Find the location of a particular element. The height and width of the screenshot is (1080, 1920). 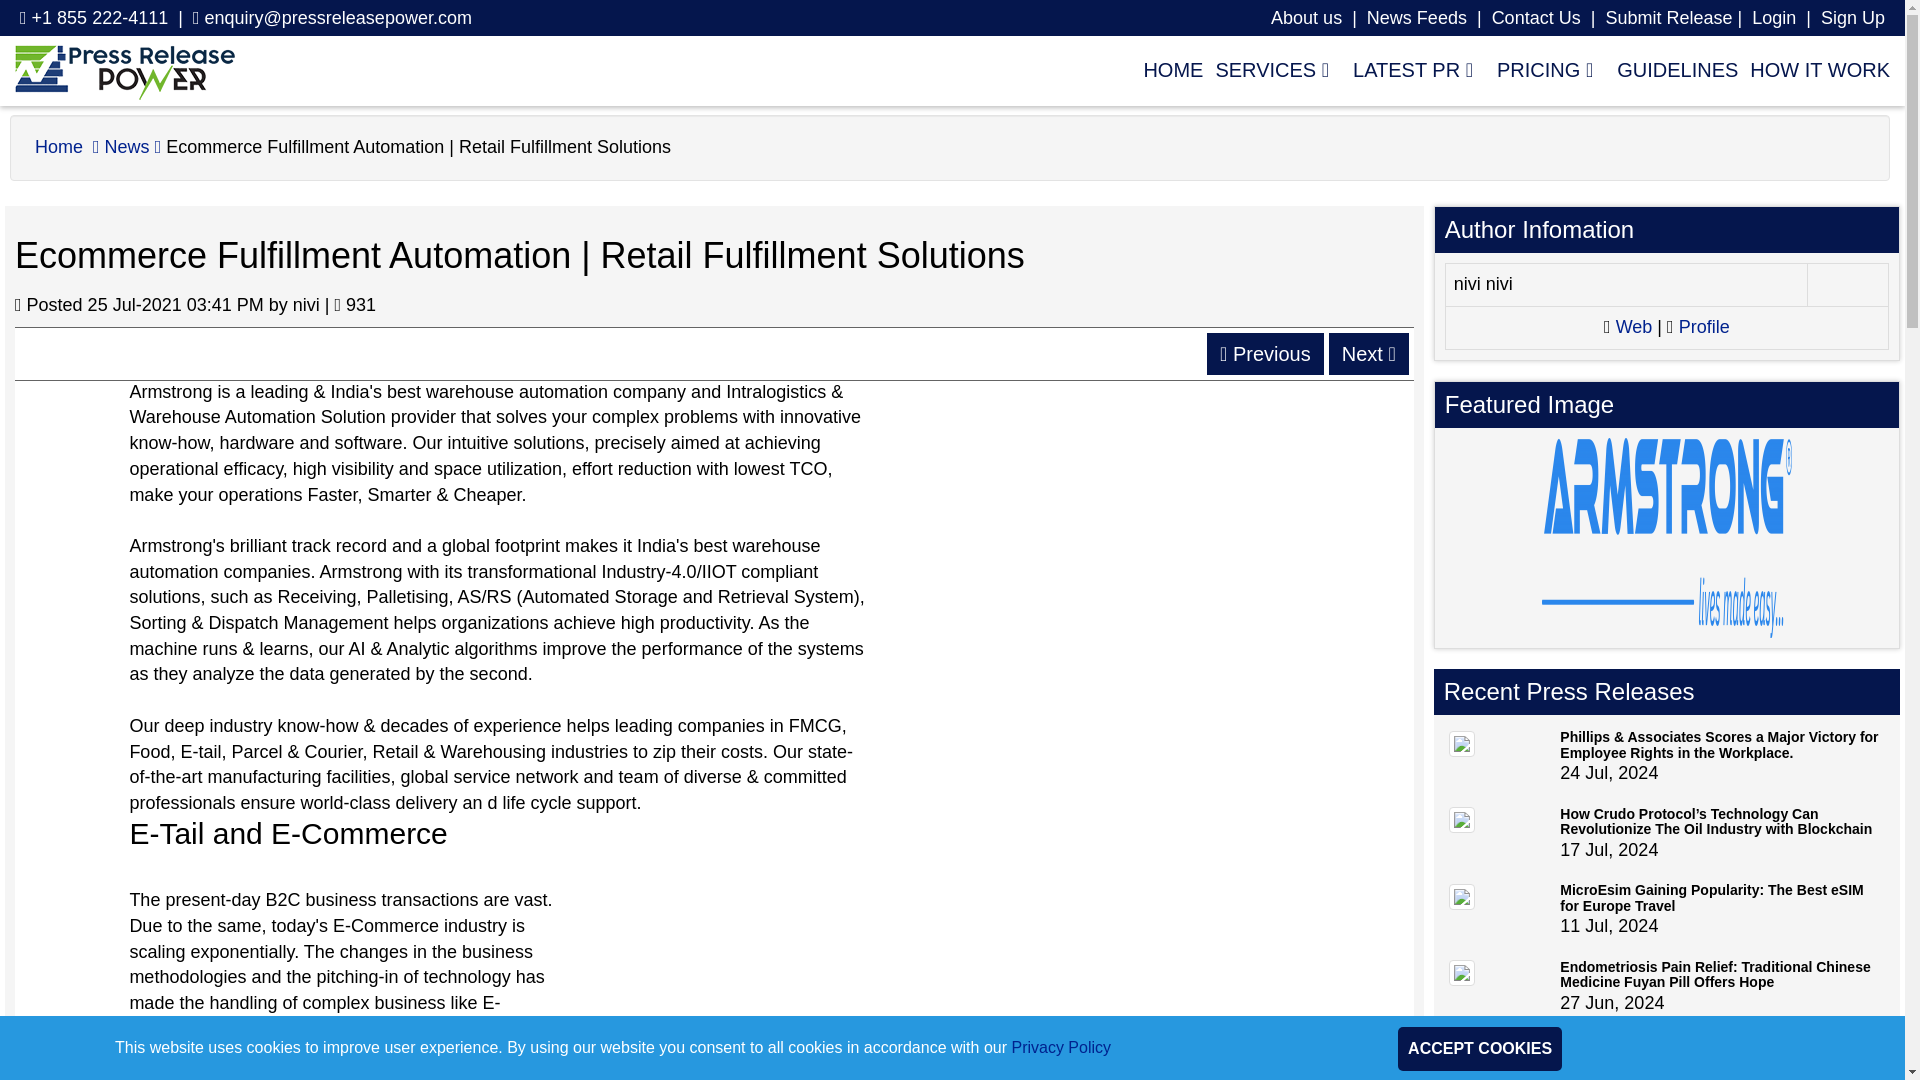

HOME is located at coordinates (1166, 69).